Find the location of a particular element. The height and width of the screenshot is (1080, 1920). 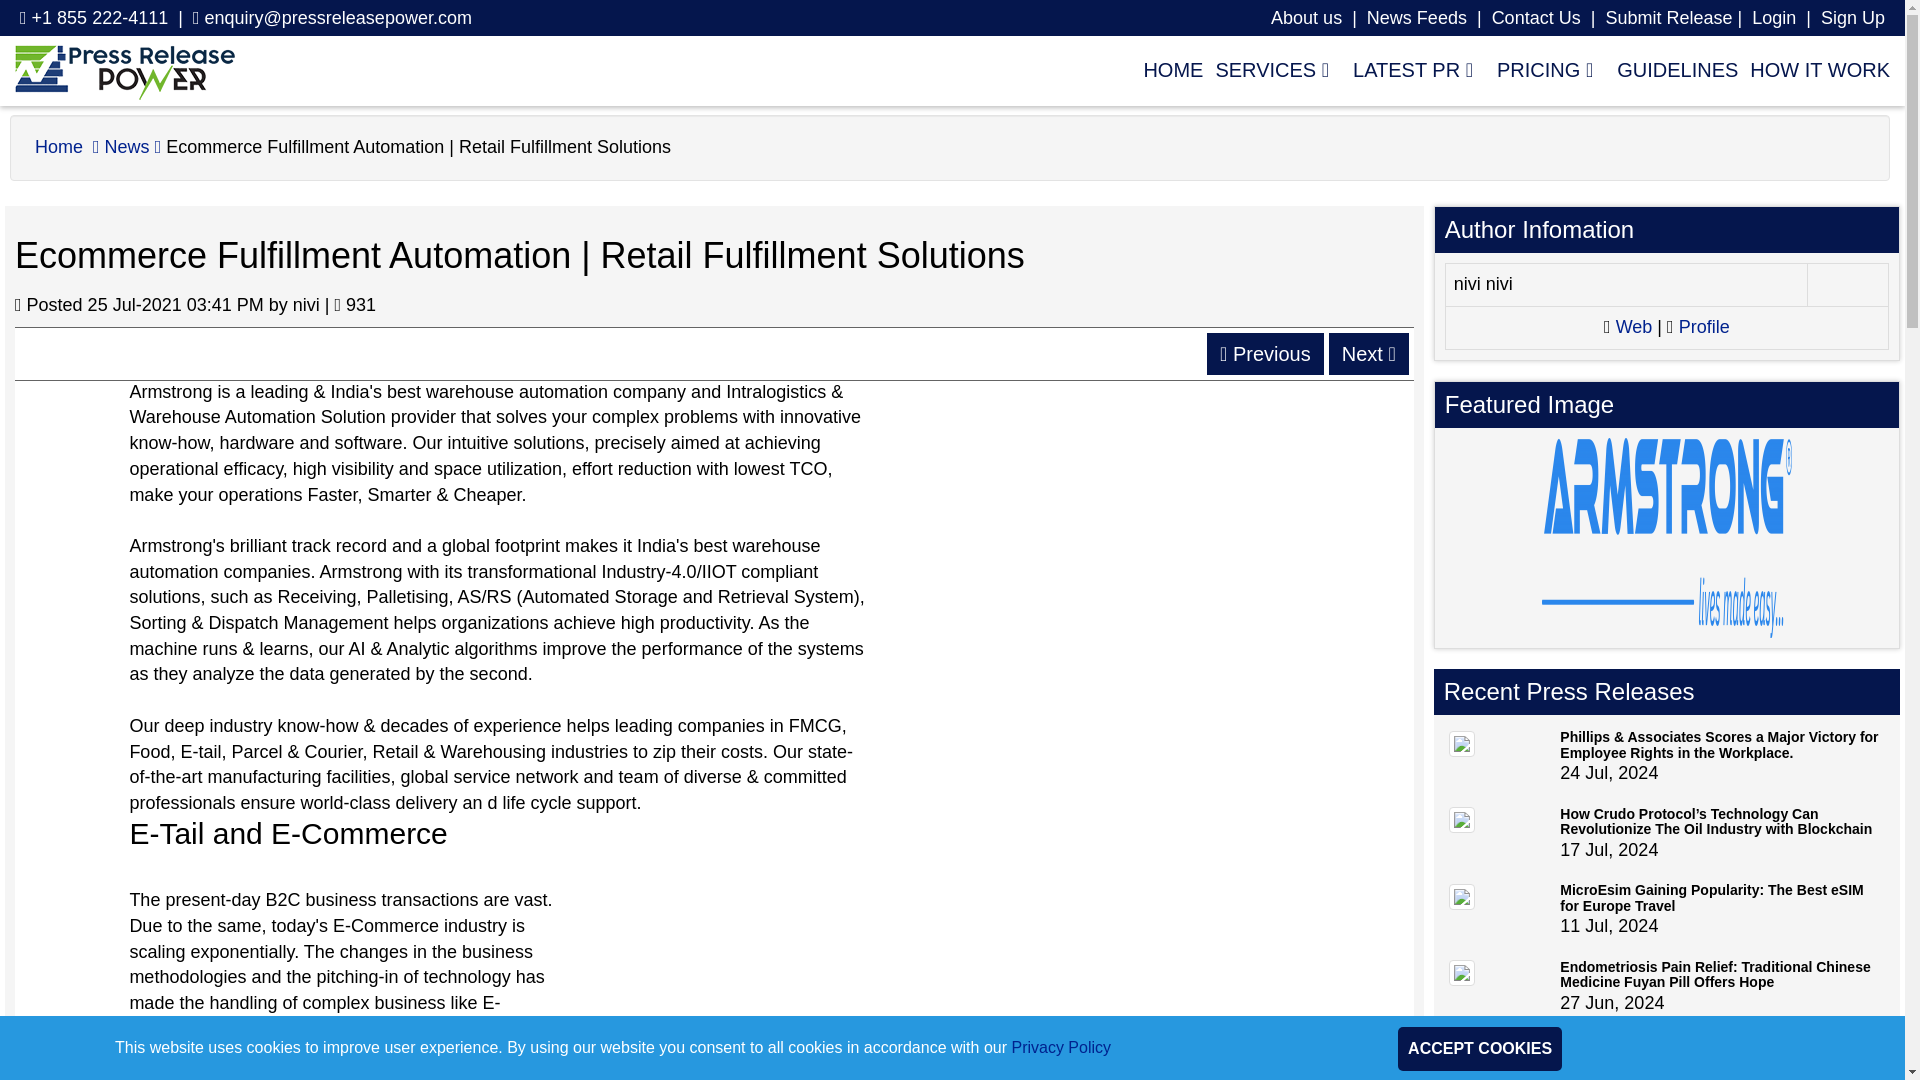

HOME is located at coordinates (1166, 69).